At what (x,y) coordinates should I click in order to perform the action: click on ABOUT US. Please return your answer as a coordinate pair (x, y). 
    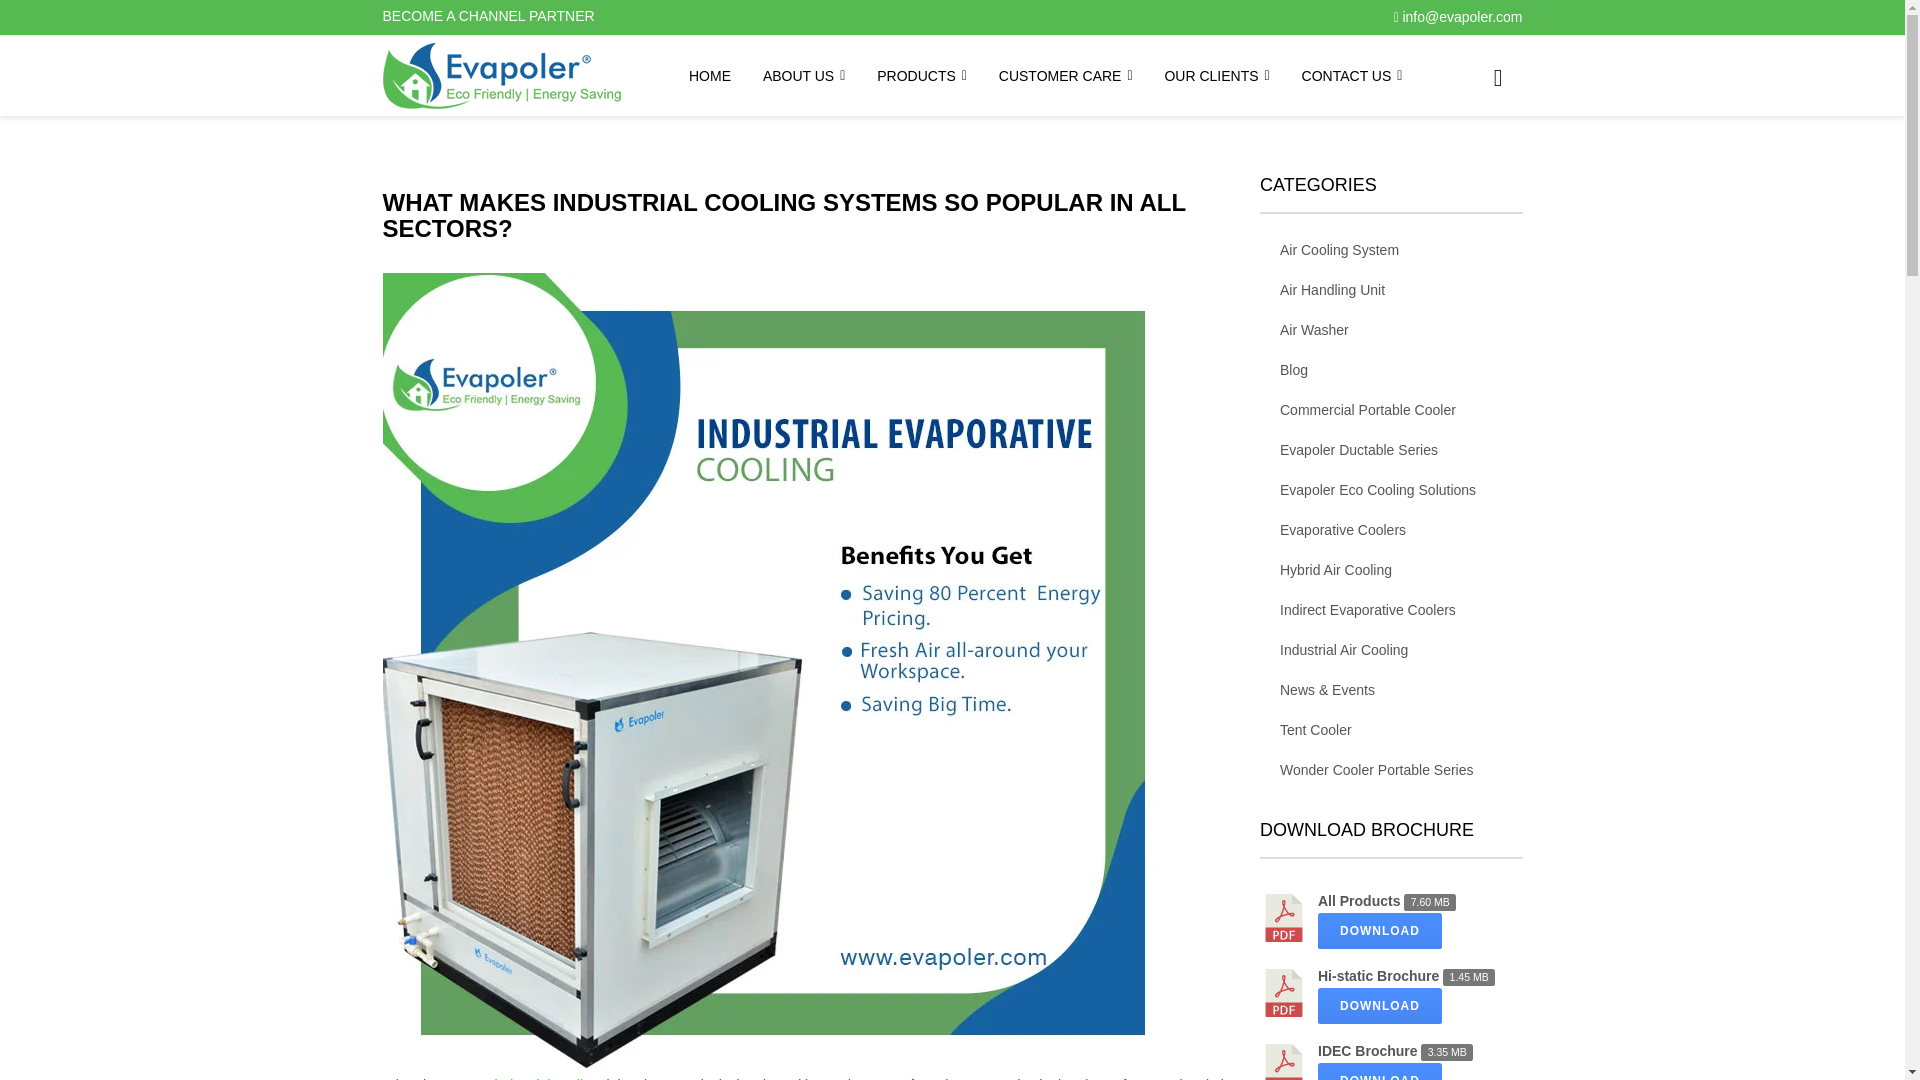
    Looking at the image, I should click on (803, 75).